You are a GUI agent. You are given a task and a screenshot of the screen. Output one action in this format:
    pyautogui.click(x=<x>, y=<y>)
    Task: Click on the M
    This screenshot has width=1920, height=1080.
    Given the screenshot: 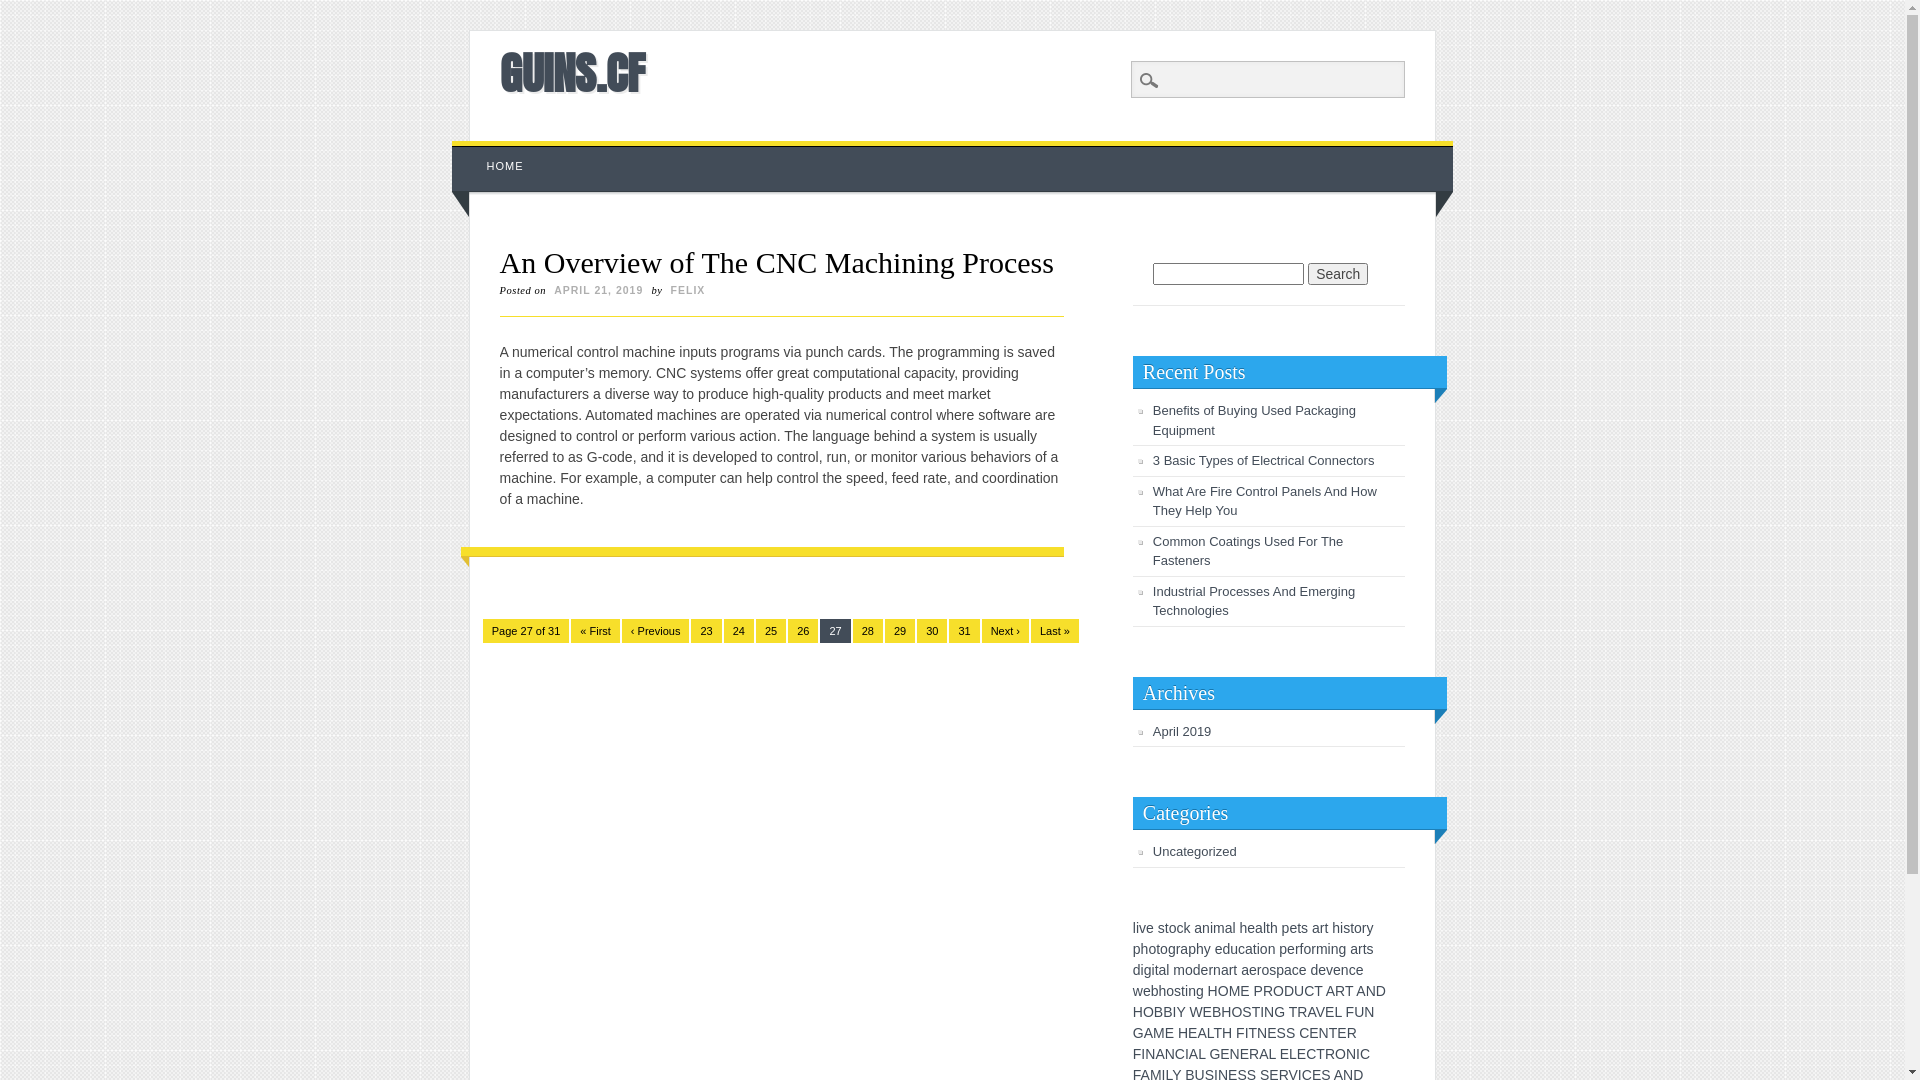 What is the action you would take?
    pyautogui.click(x=1159, y=1033)
    